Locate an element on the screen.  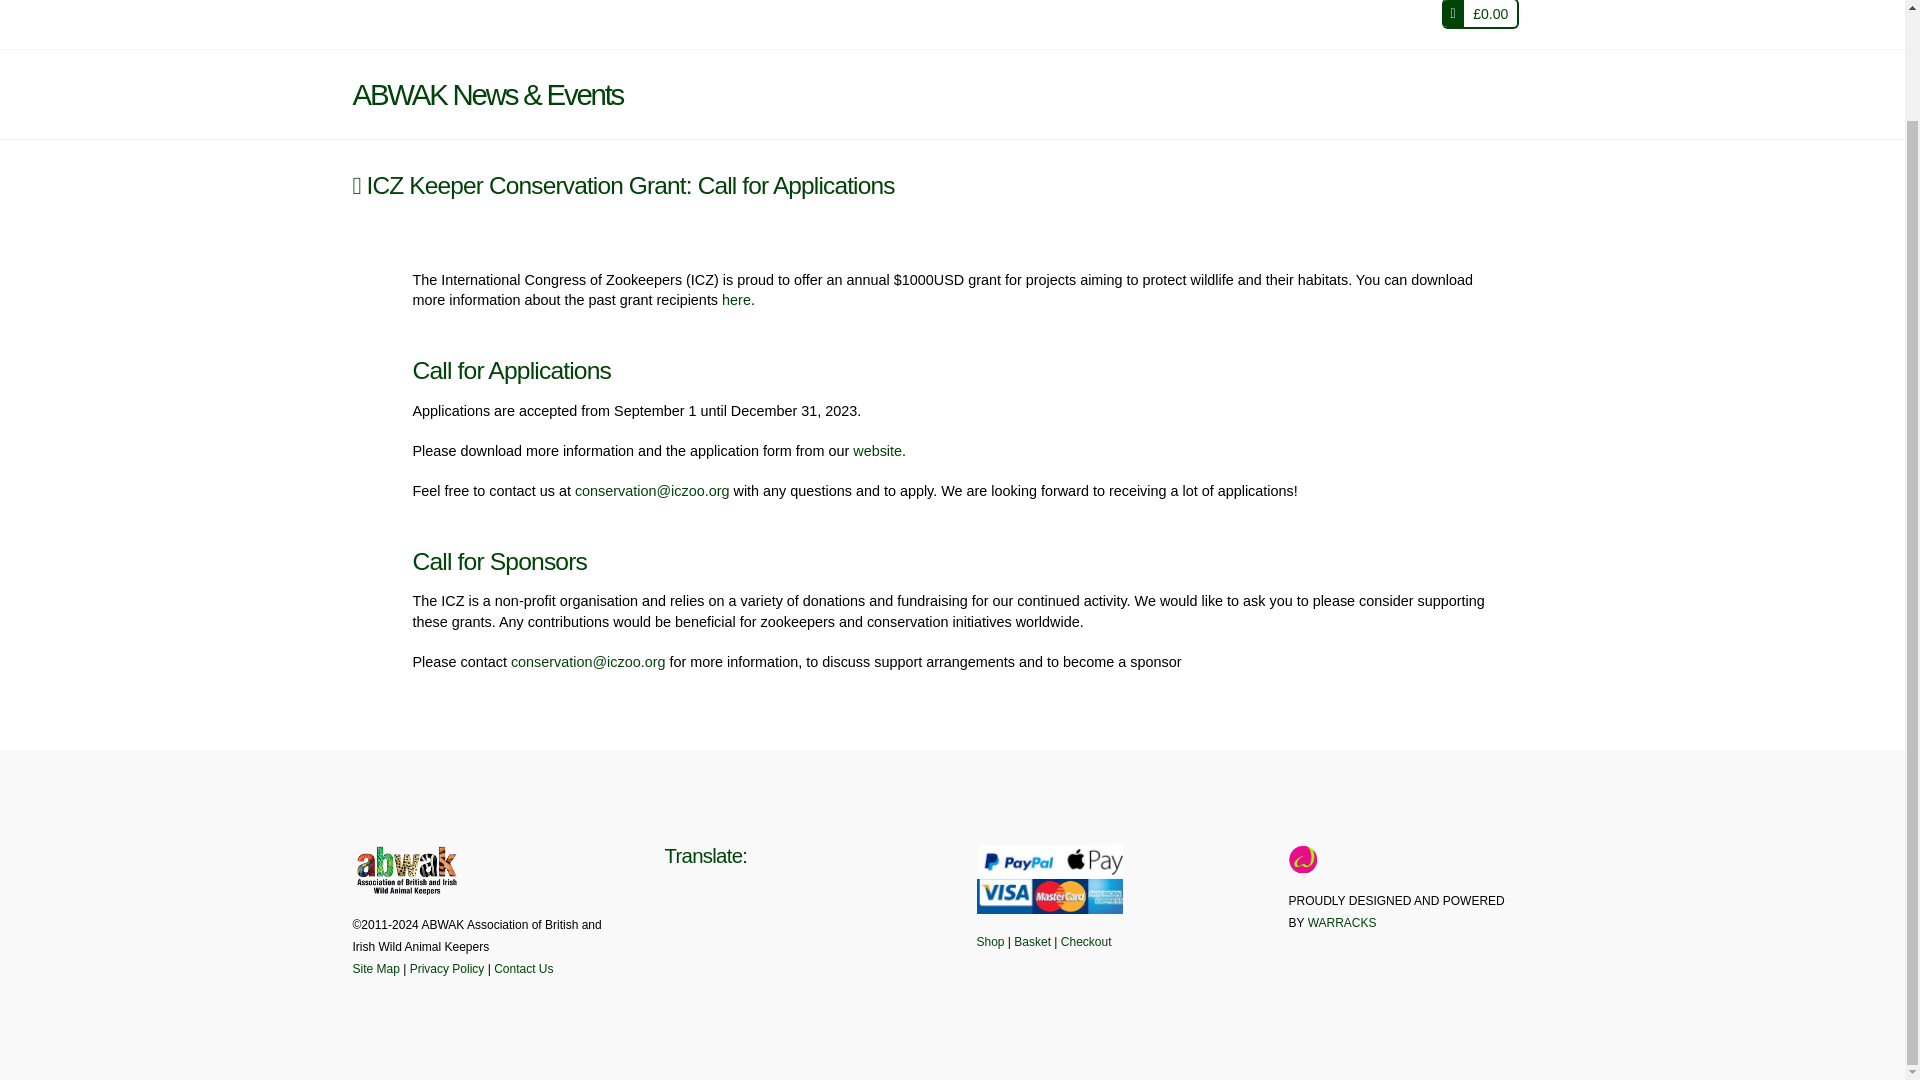
MEMBERSHIP is located at coordinates (685, 24).